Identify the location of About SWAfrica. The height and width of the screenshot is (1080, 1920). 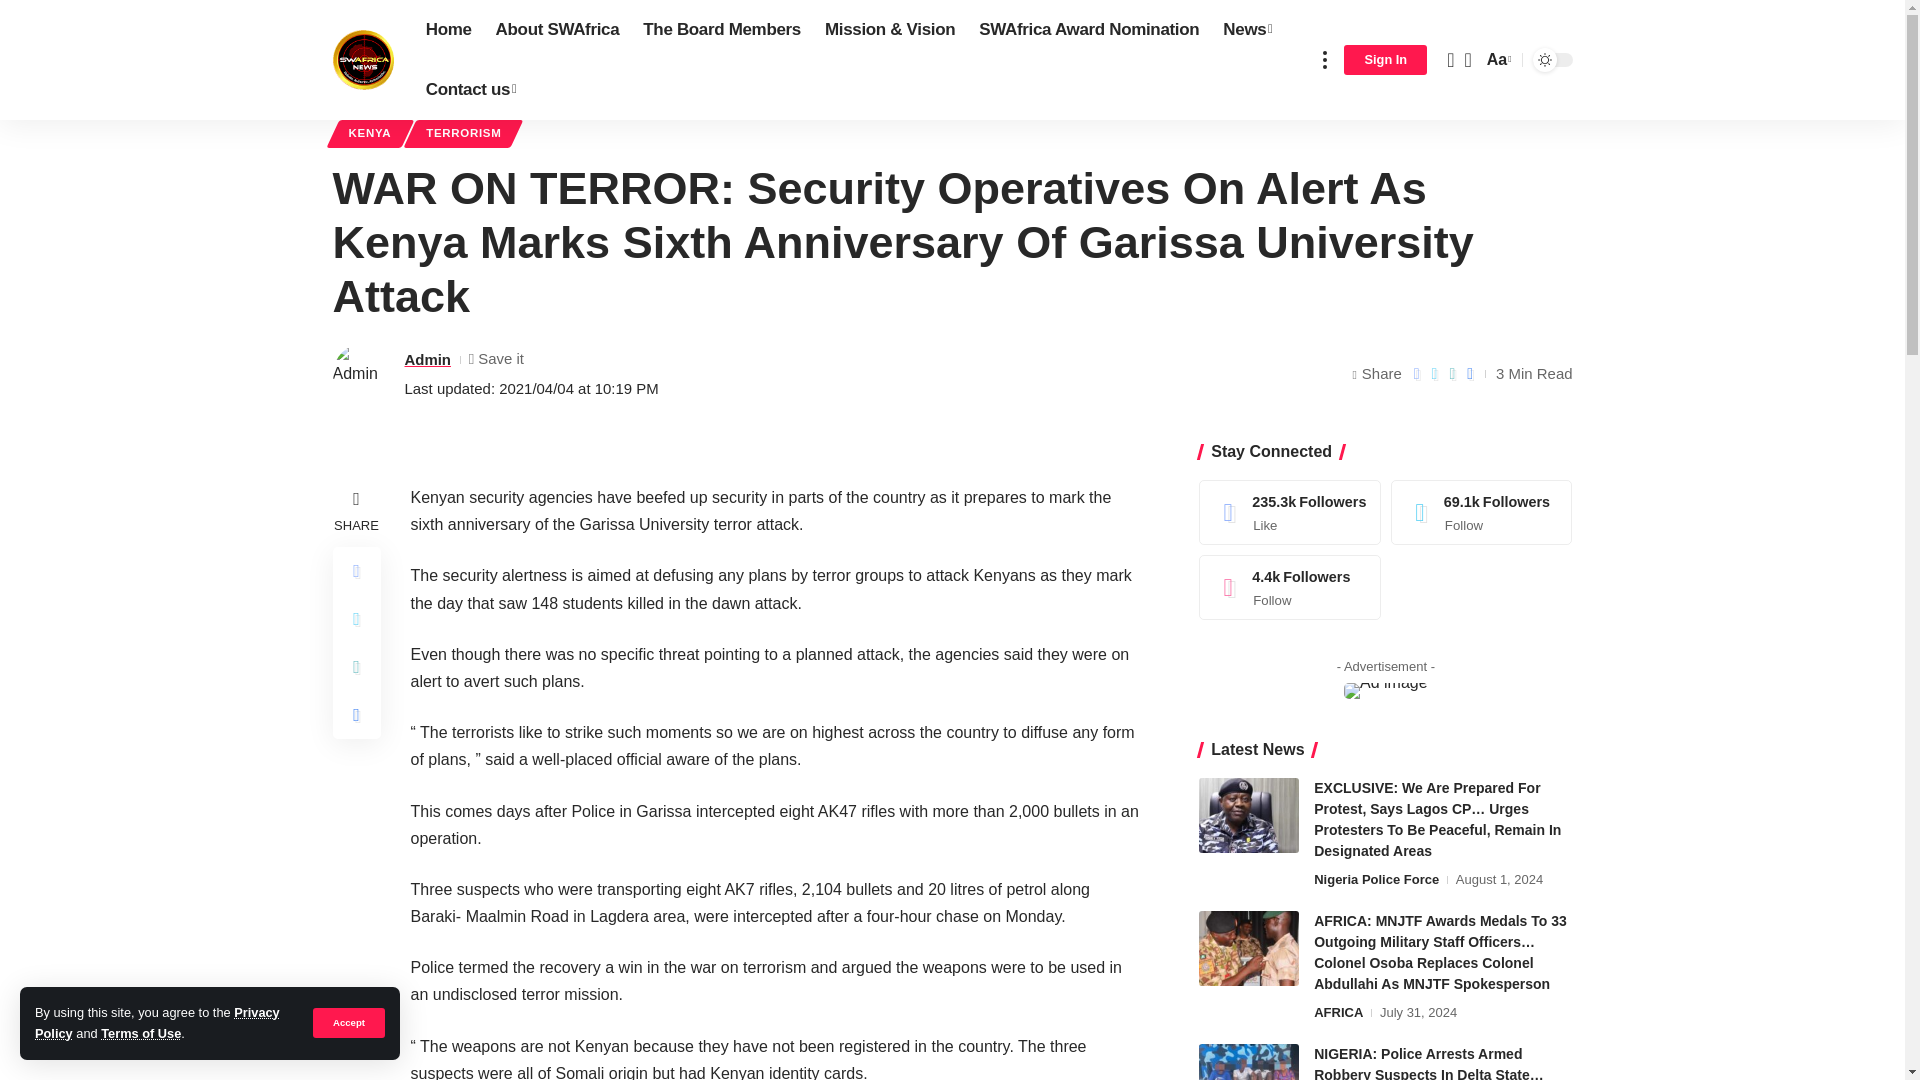
(557, 30).